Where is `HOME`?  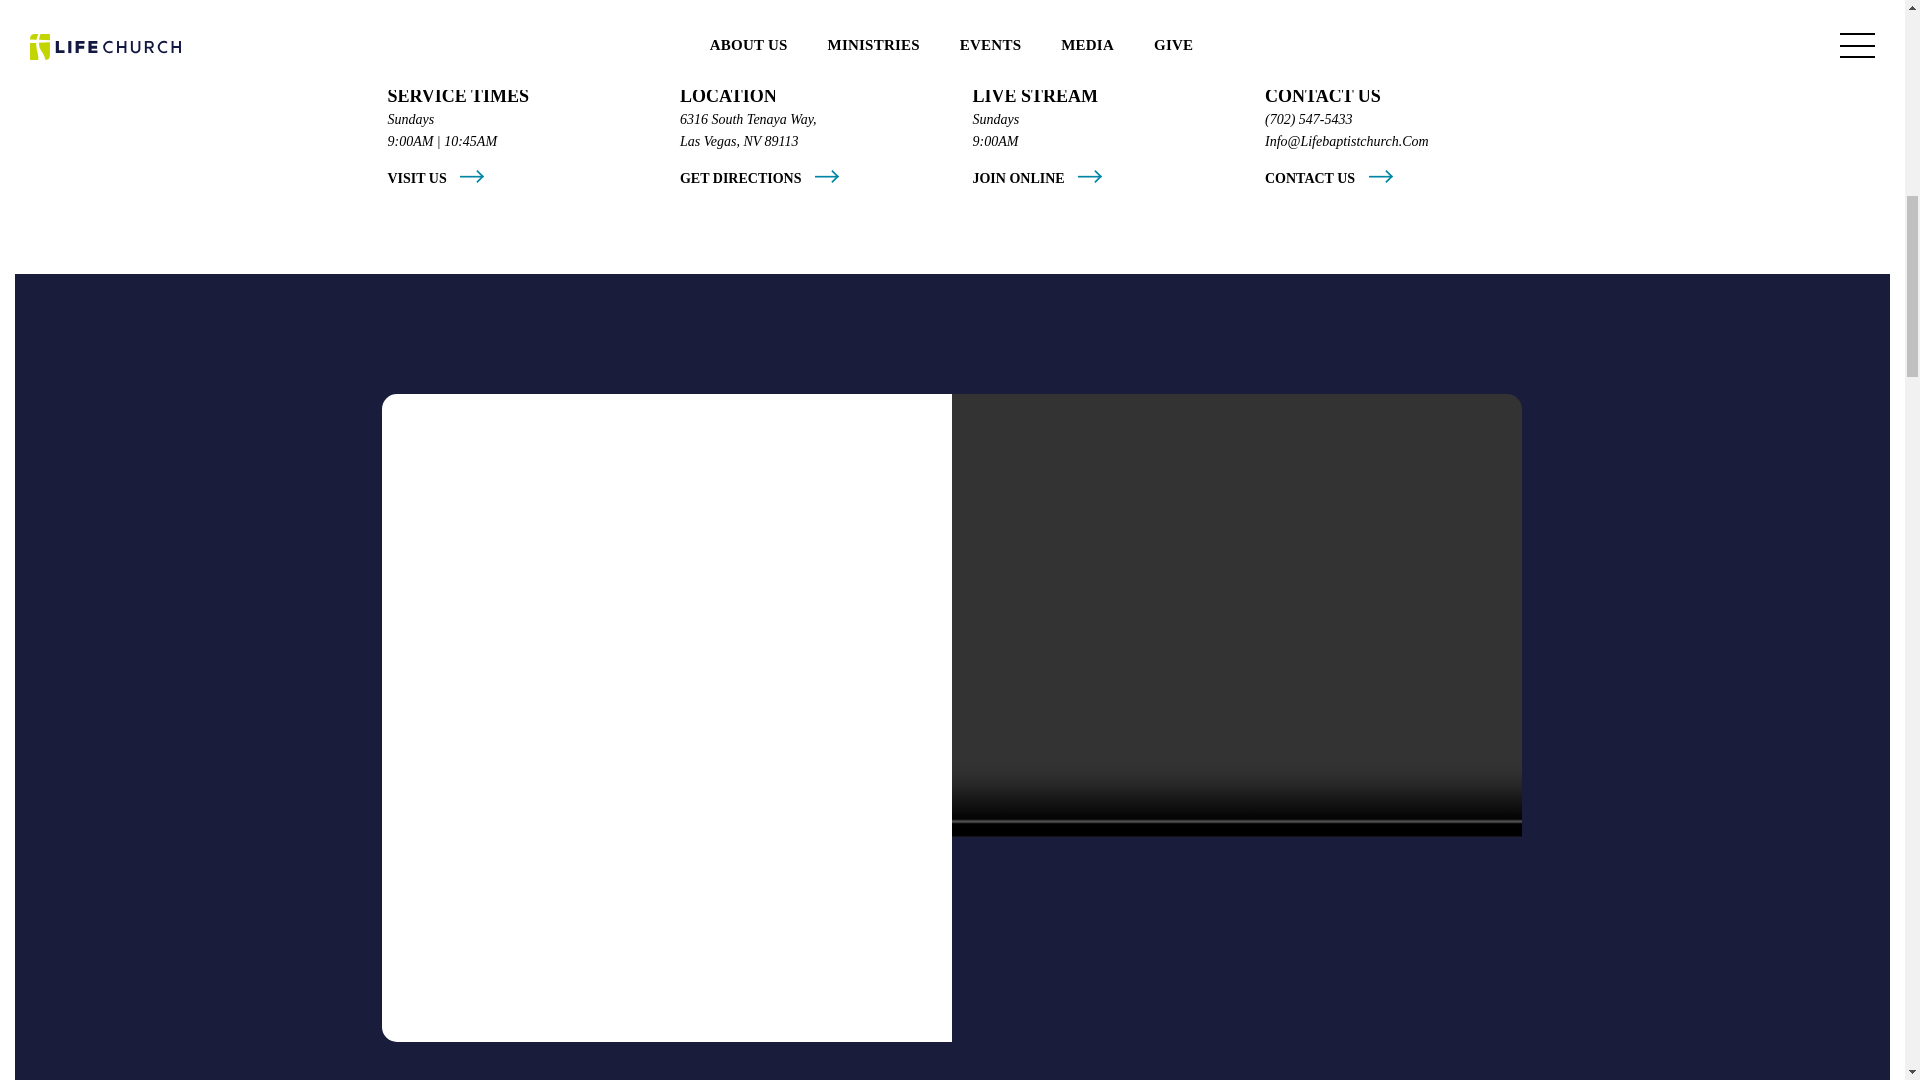
HOME is located at coordinates (129, 272).